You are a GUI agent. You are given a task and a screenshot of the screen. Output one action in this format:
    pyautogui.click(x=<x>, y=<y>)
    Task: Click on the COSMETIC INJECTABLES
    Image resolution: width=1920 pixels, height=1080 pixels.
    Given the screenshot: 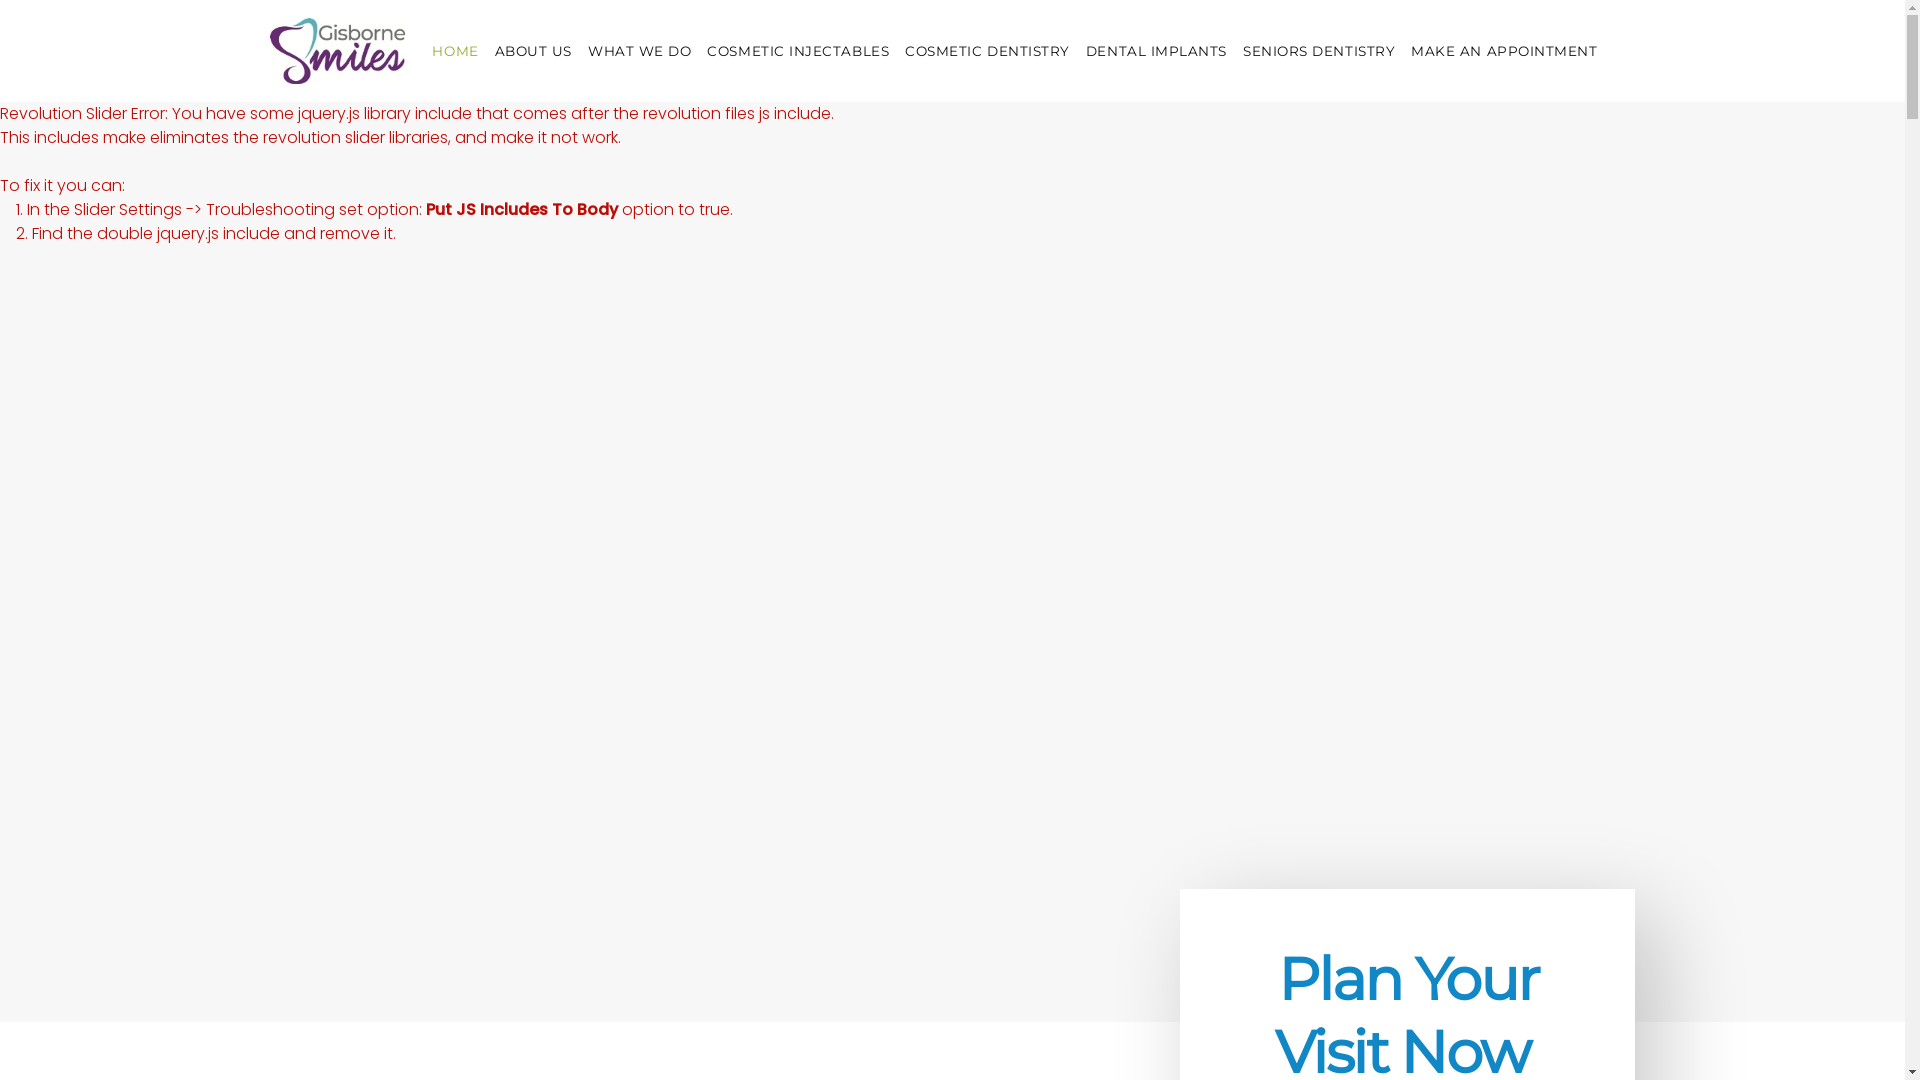 What is the action you would take?
    pyautogui.click(x=798, y=50)
    